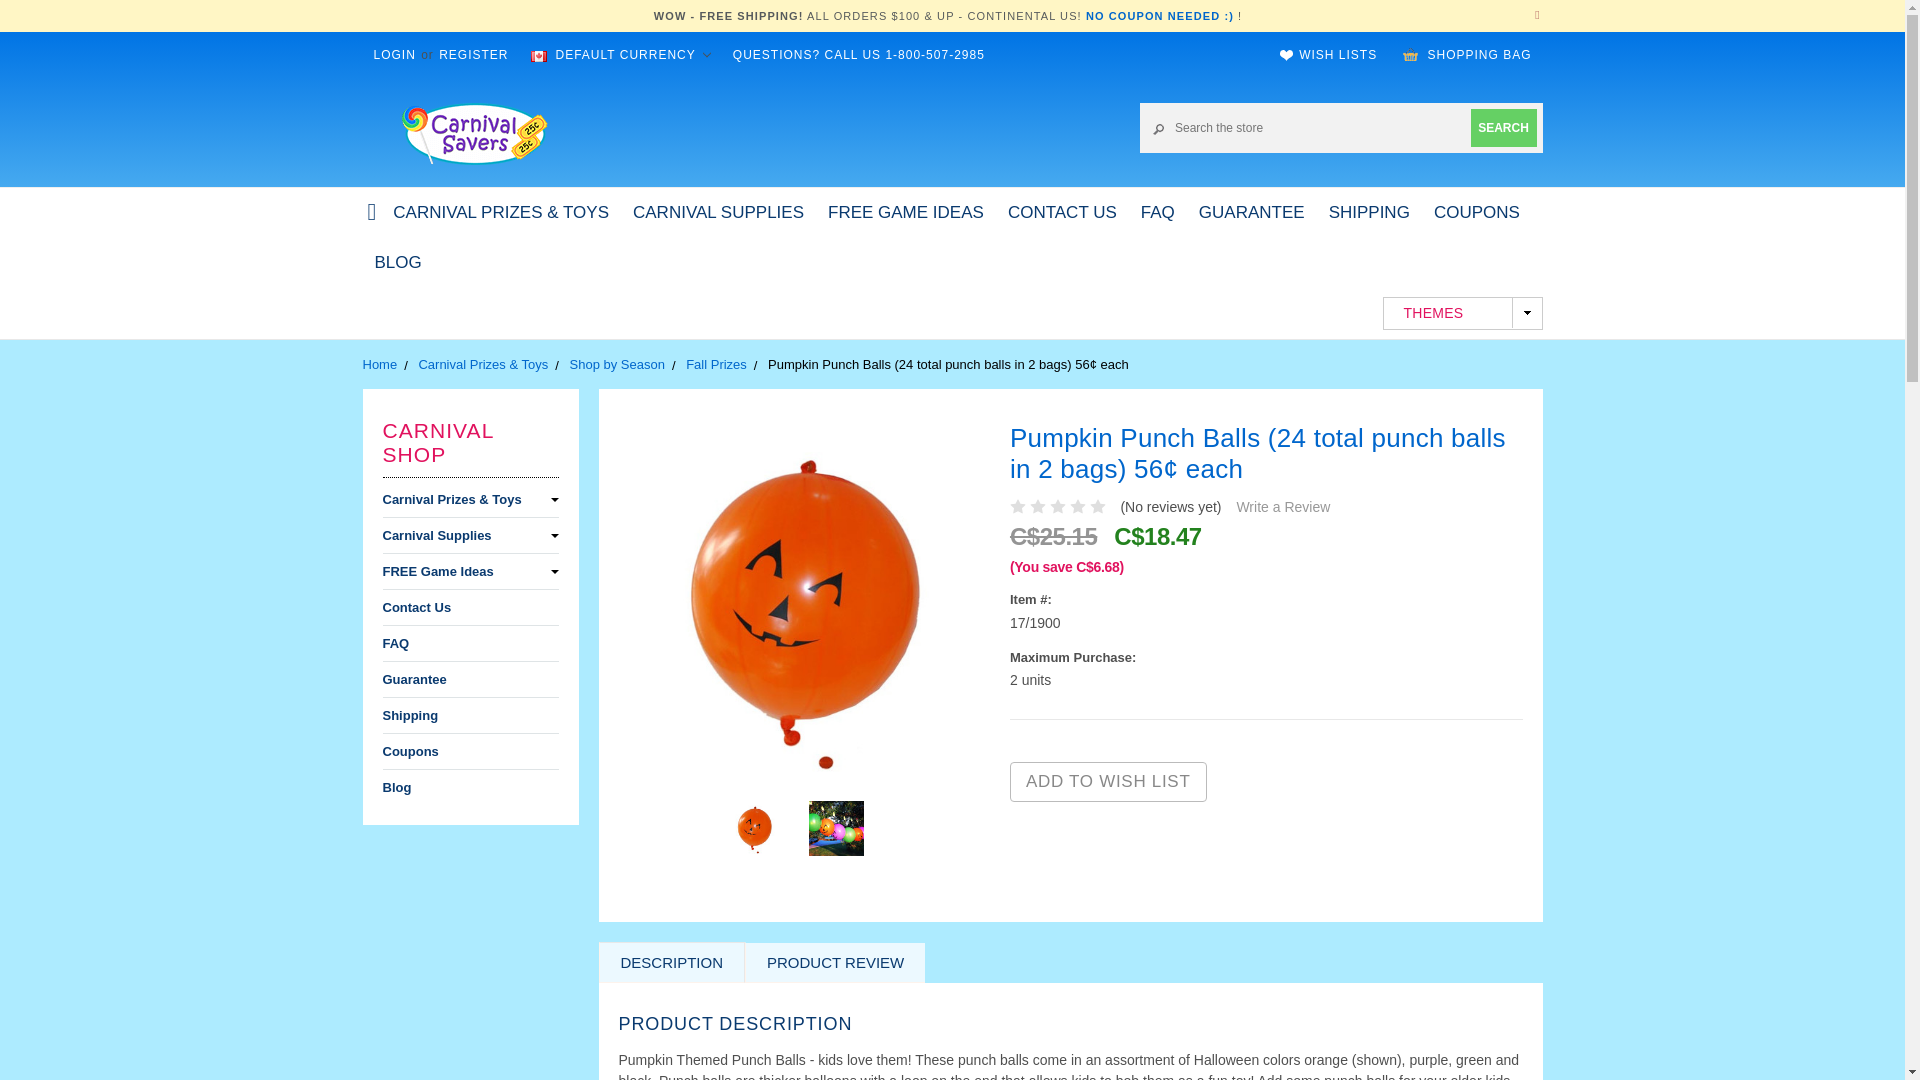 The width and height of the screenshot is (1920, 1080). Describe the element at coordinates (1108, 782) in the screenshot. I see `Add to Wish list` at that location.